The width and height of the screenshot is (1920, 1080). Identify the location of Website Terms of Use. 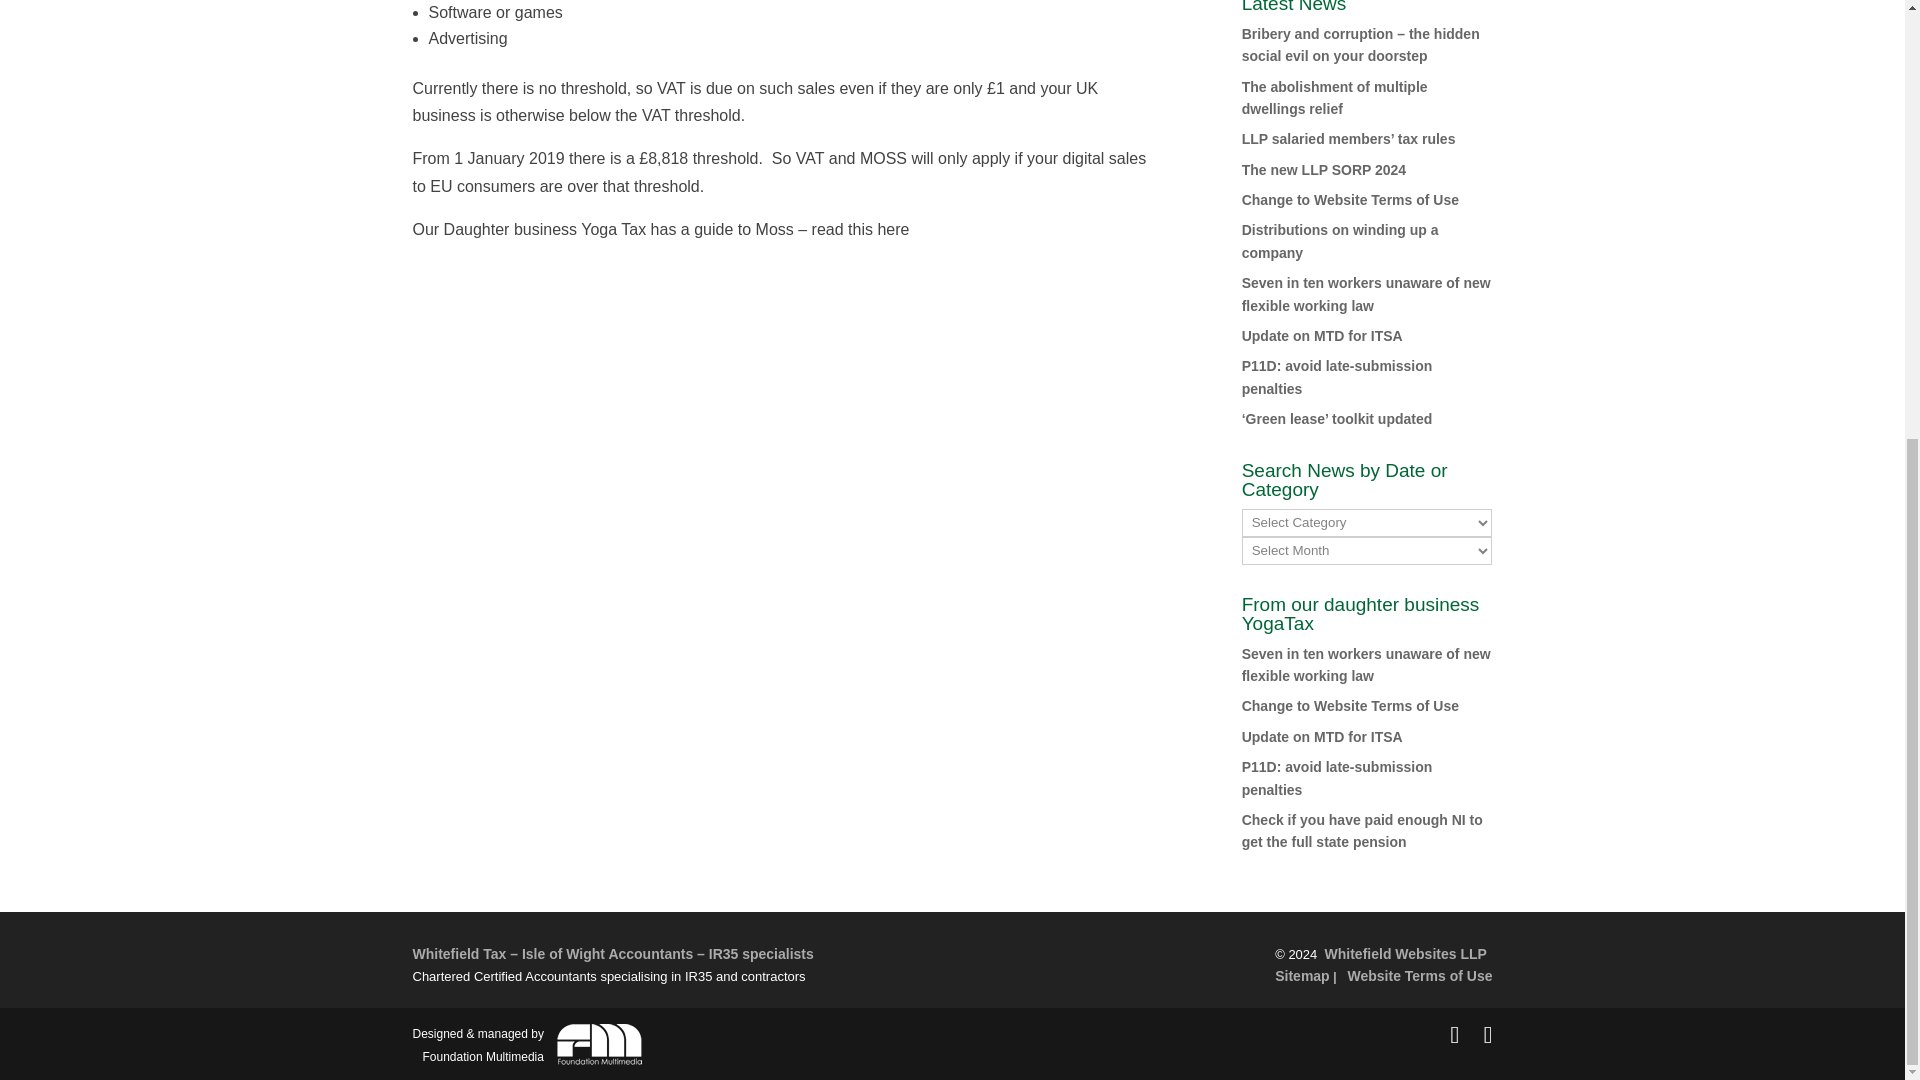
(1420, 975).